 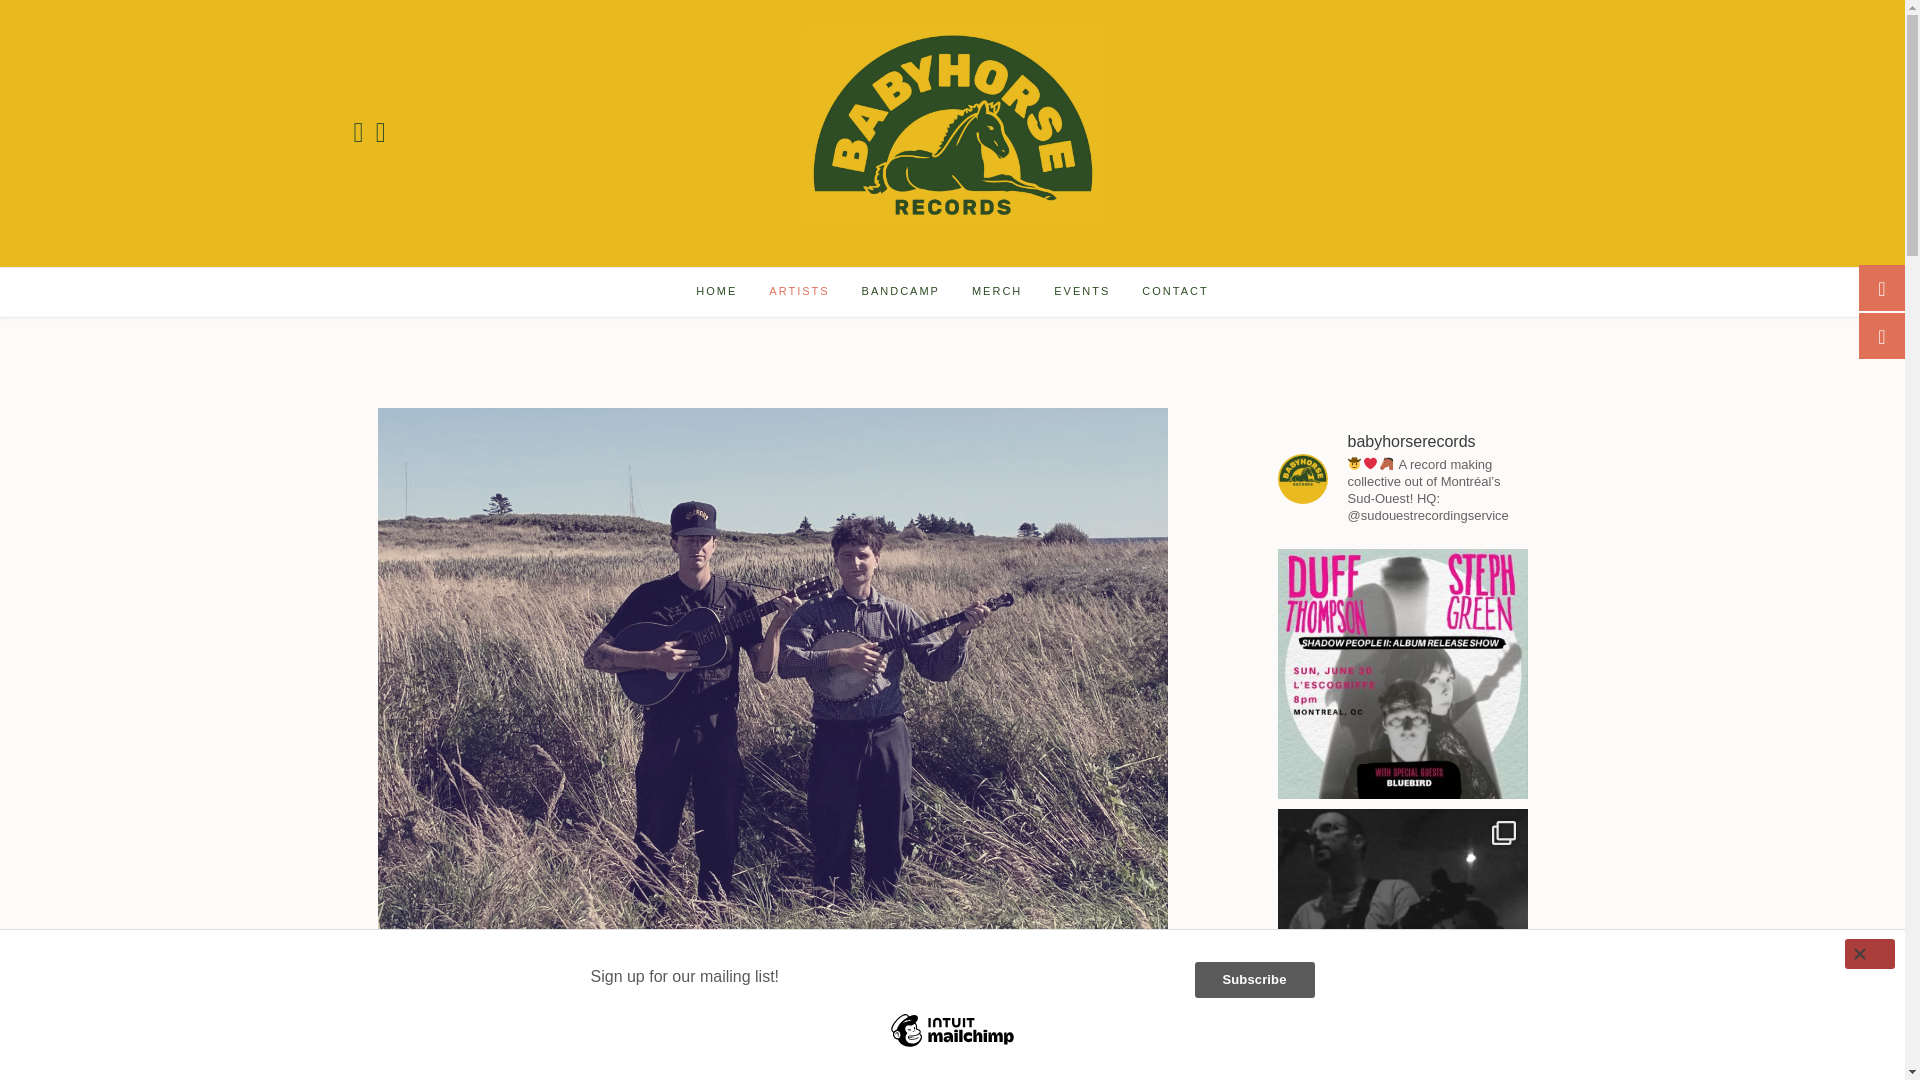 I want to click on Find Us on Facebook, so click(x=358, y=133).